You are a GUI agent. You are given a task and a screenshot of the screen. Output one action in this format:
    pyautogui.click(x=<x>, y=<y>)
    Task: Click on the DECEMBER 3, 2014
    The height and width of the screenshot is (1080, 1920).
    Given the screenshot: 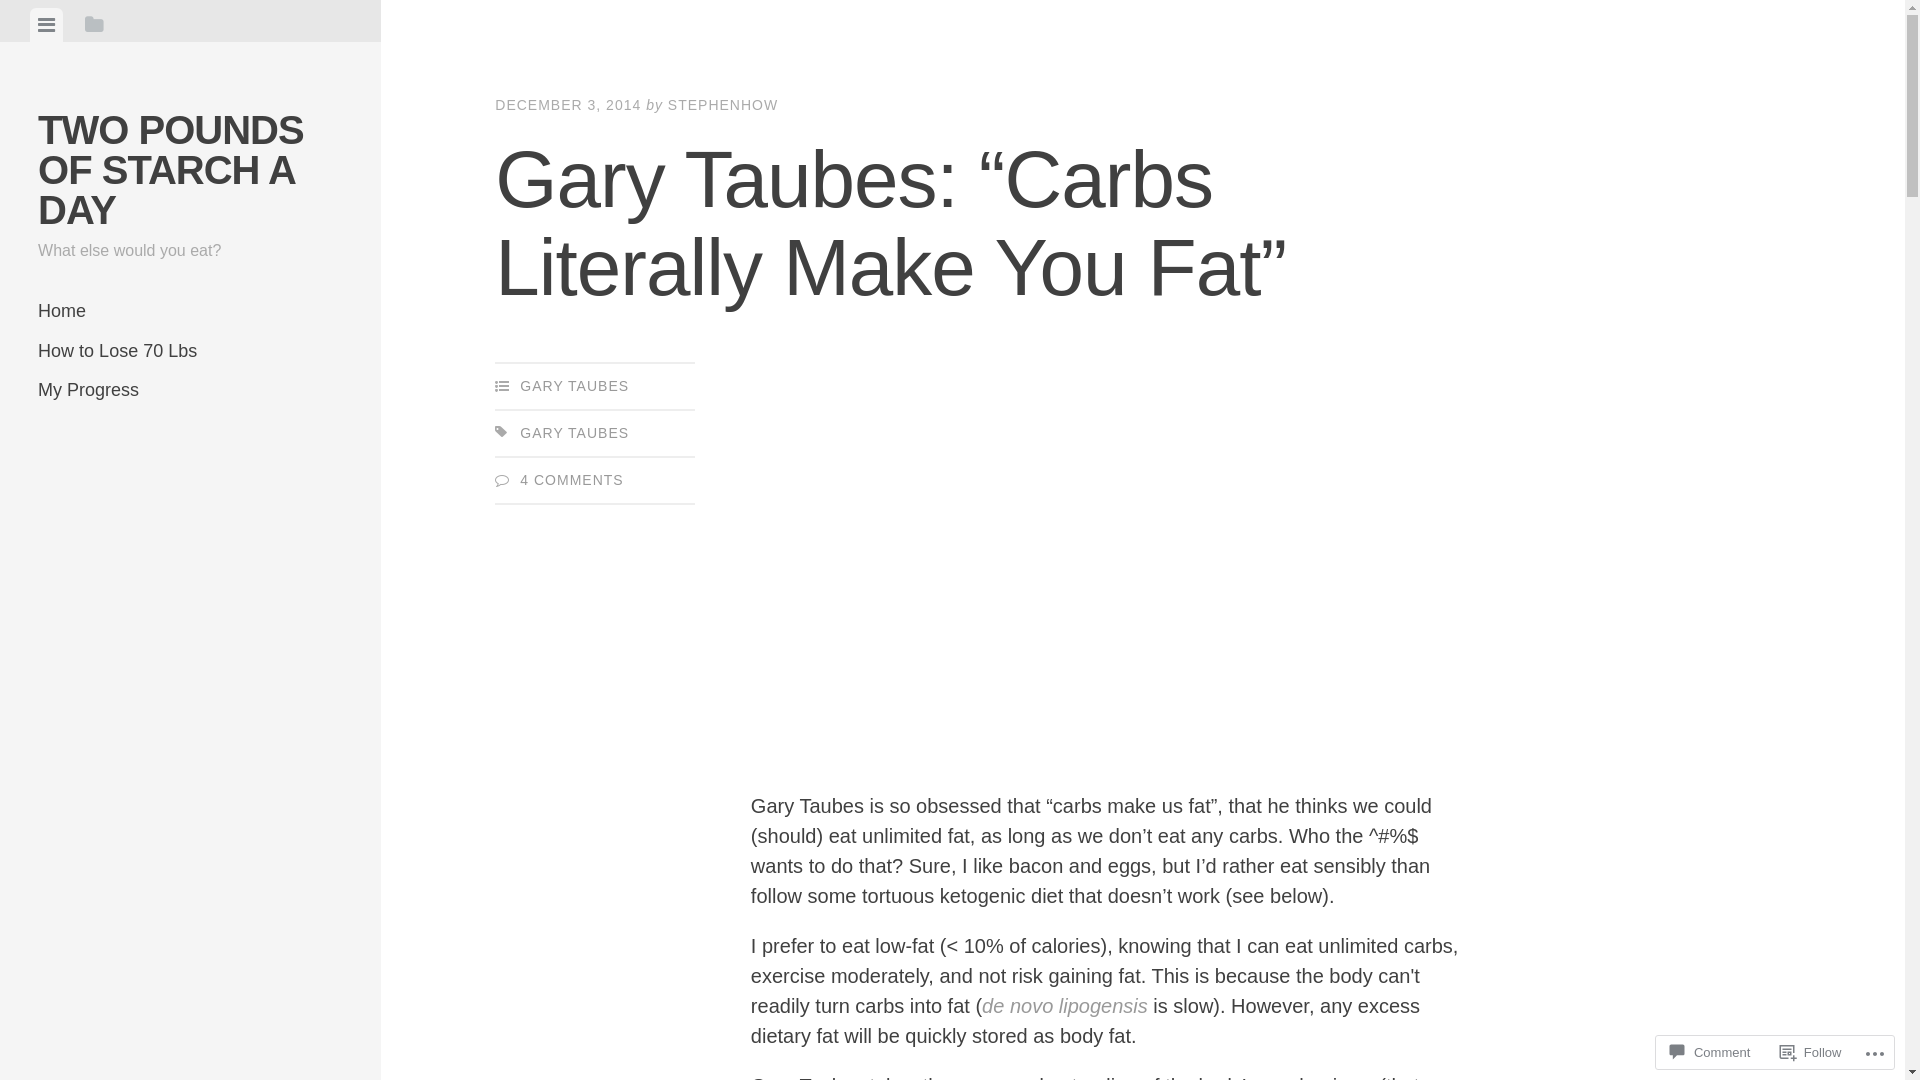 What is the action you would take?
    pyautogui.click(x=568, y=105)
    